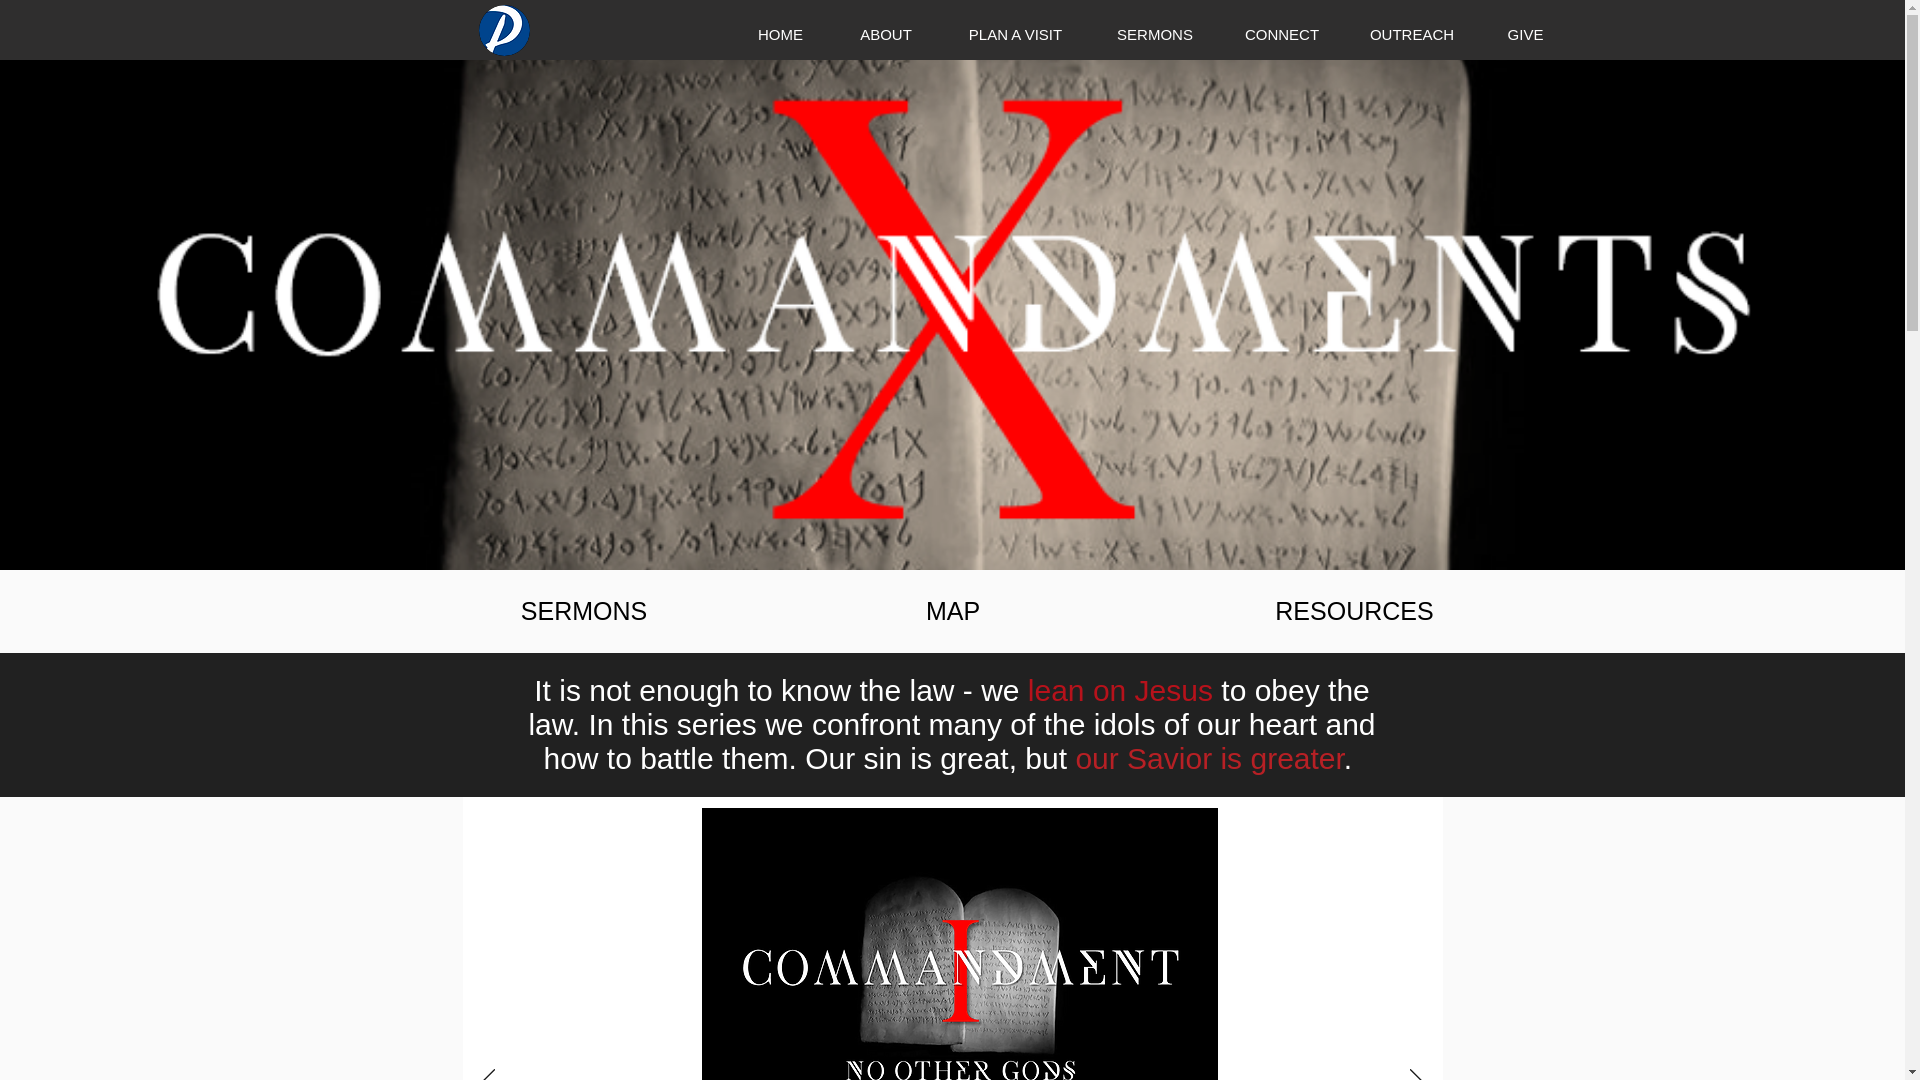 This screenshot has height=1080, width=1920. I want to click on SERMONS, so click(584, 611).